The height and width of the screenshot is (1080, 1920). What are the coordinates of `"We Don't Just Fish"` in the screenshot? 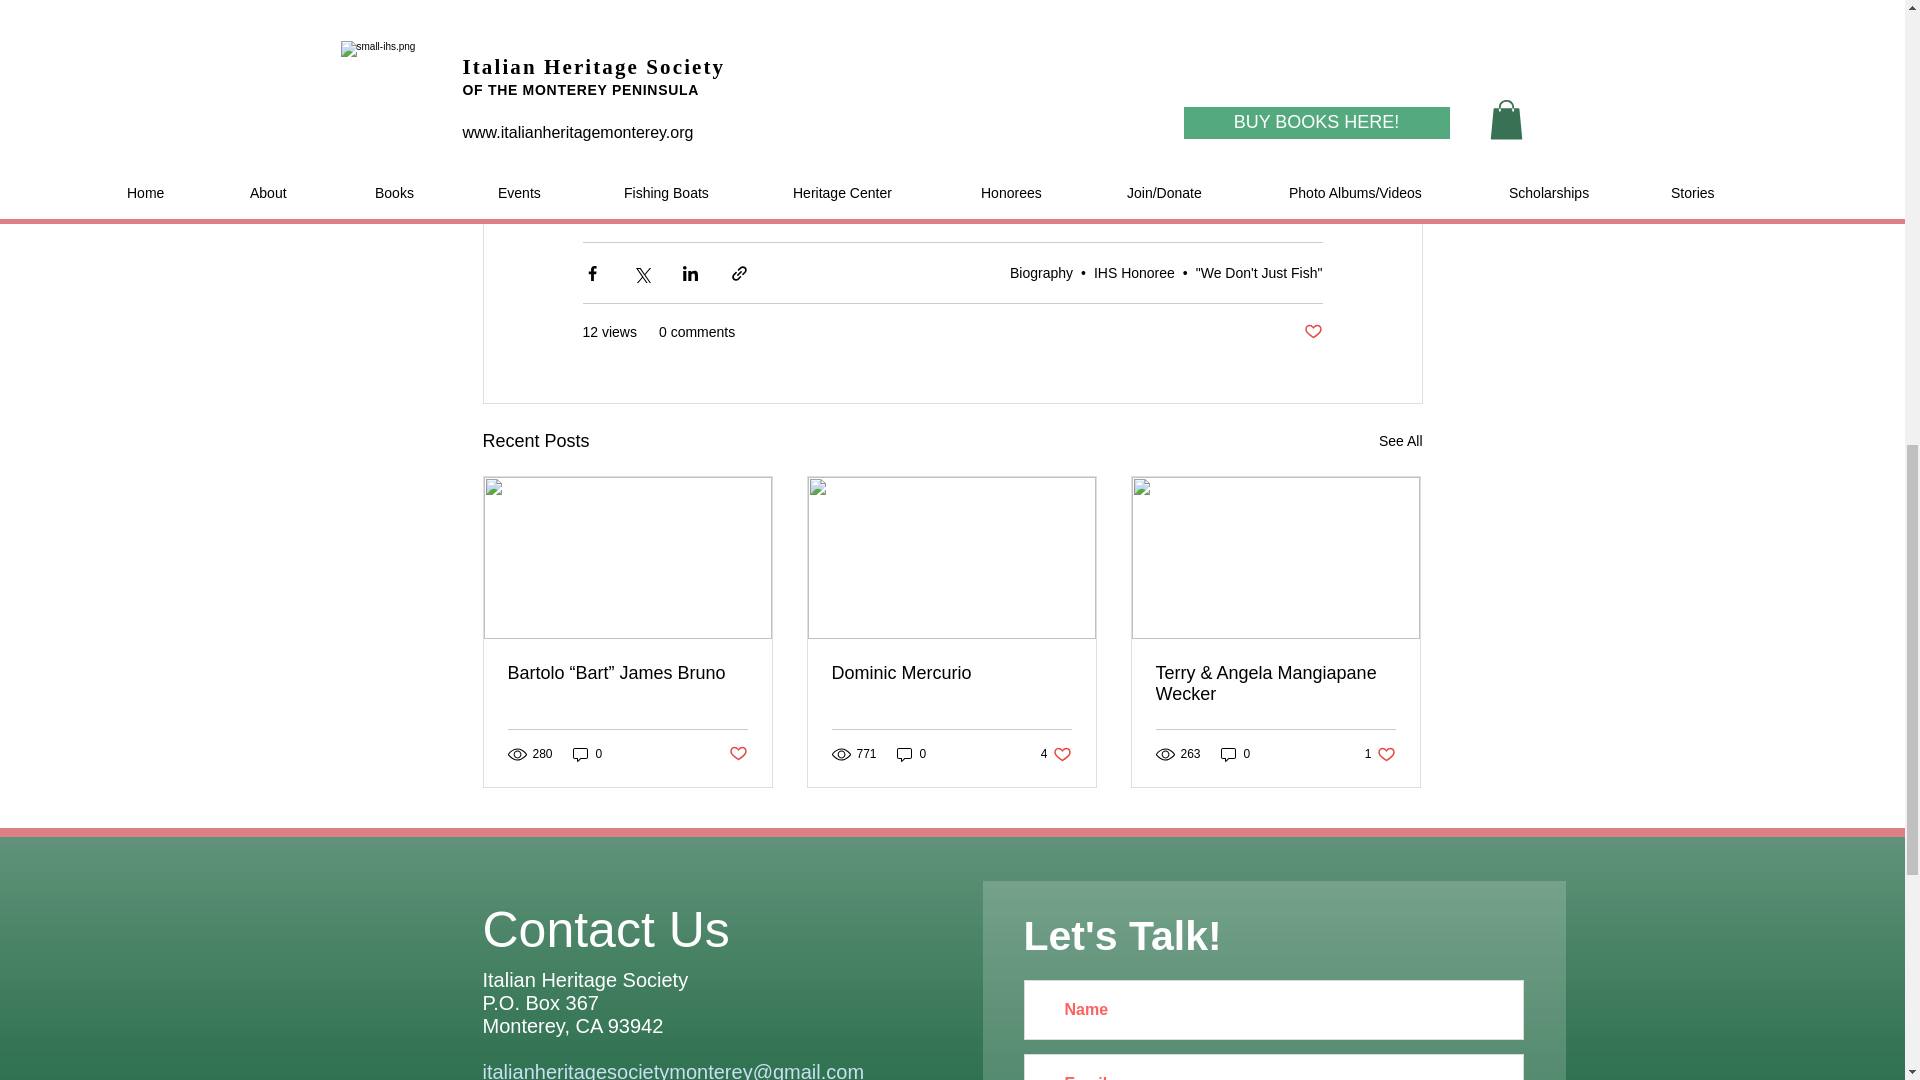 It's located at (1259, 271).